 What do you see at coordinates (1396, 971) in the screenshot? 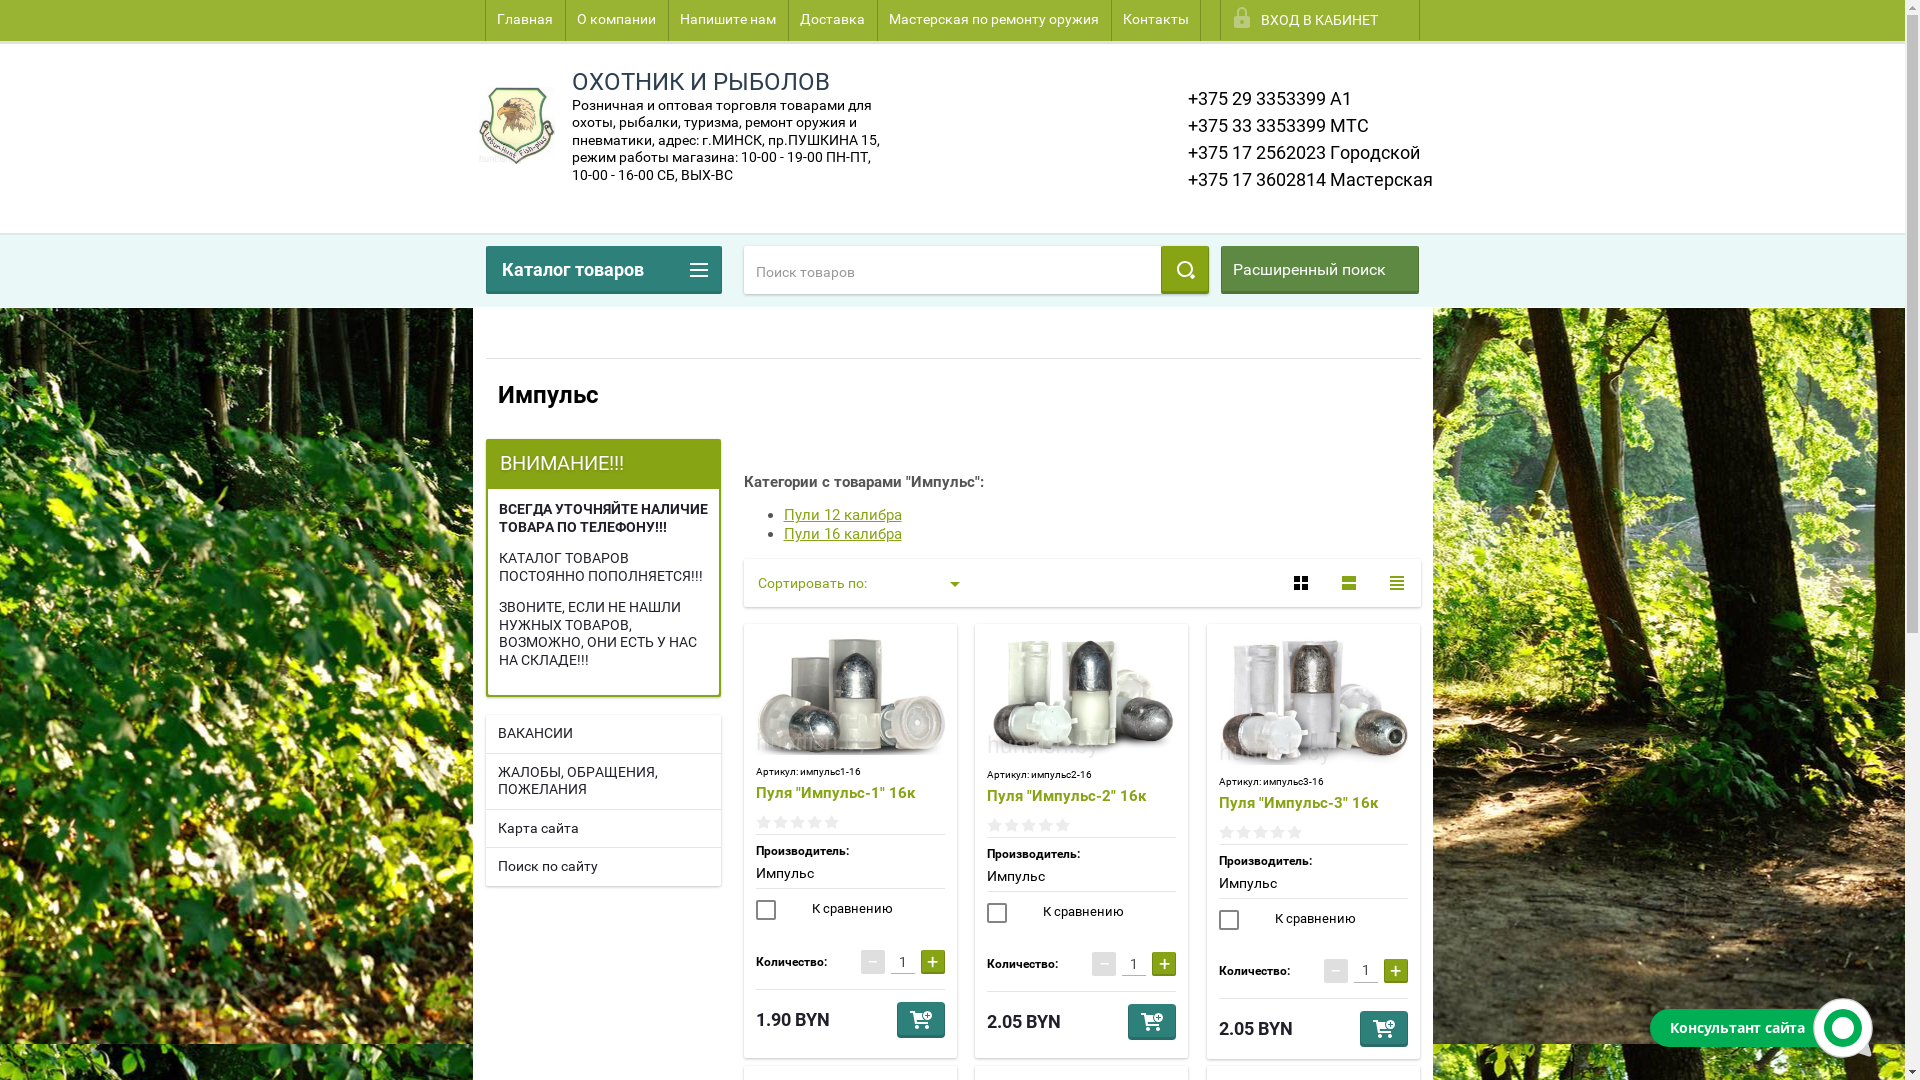
I see `+` at bounding box center [1396, 971].